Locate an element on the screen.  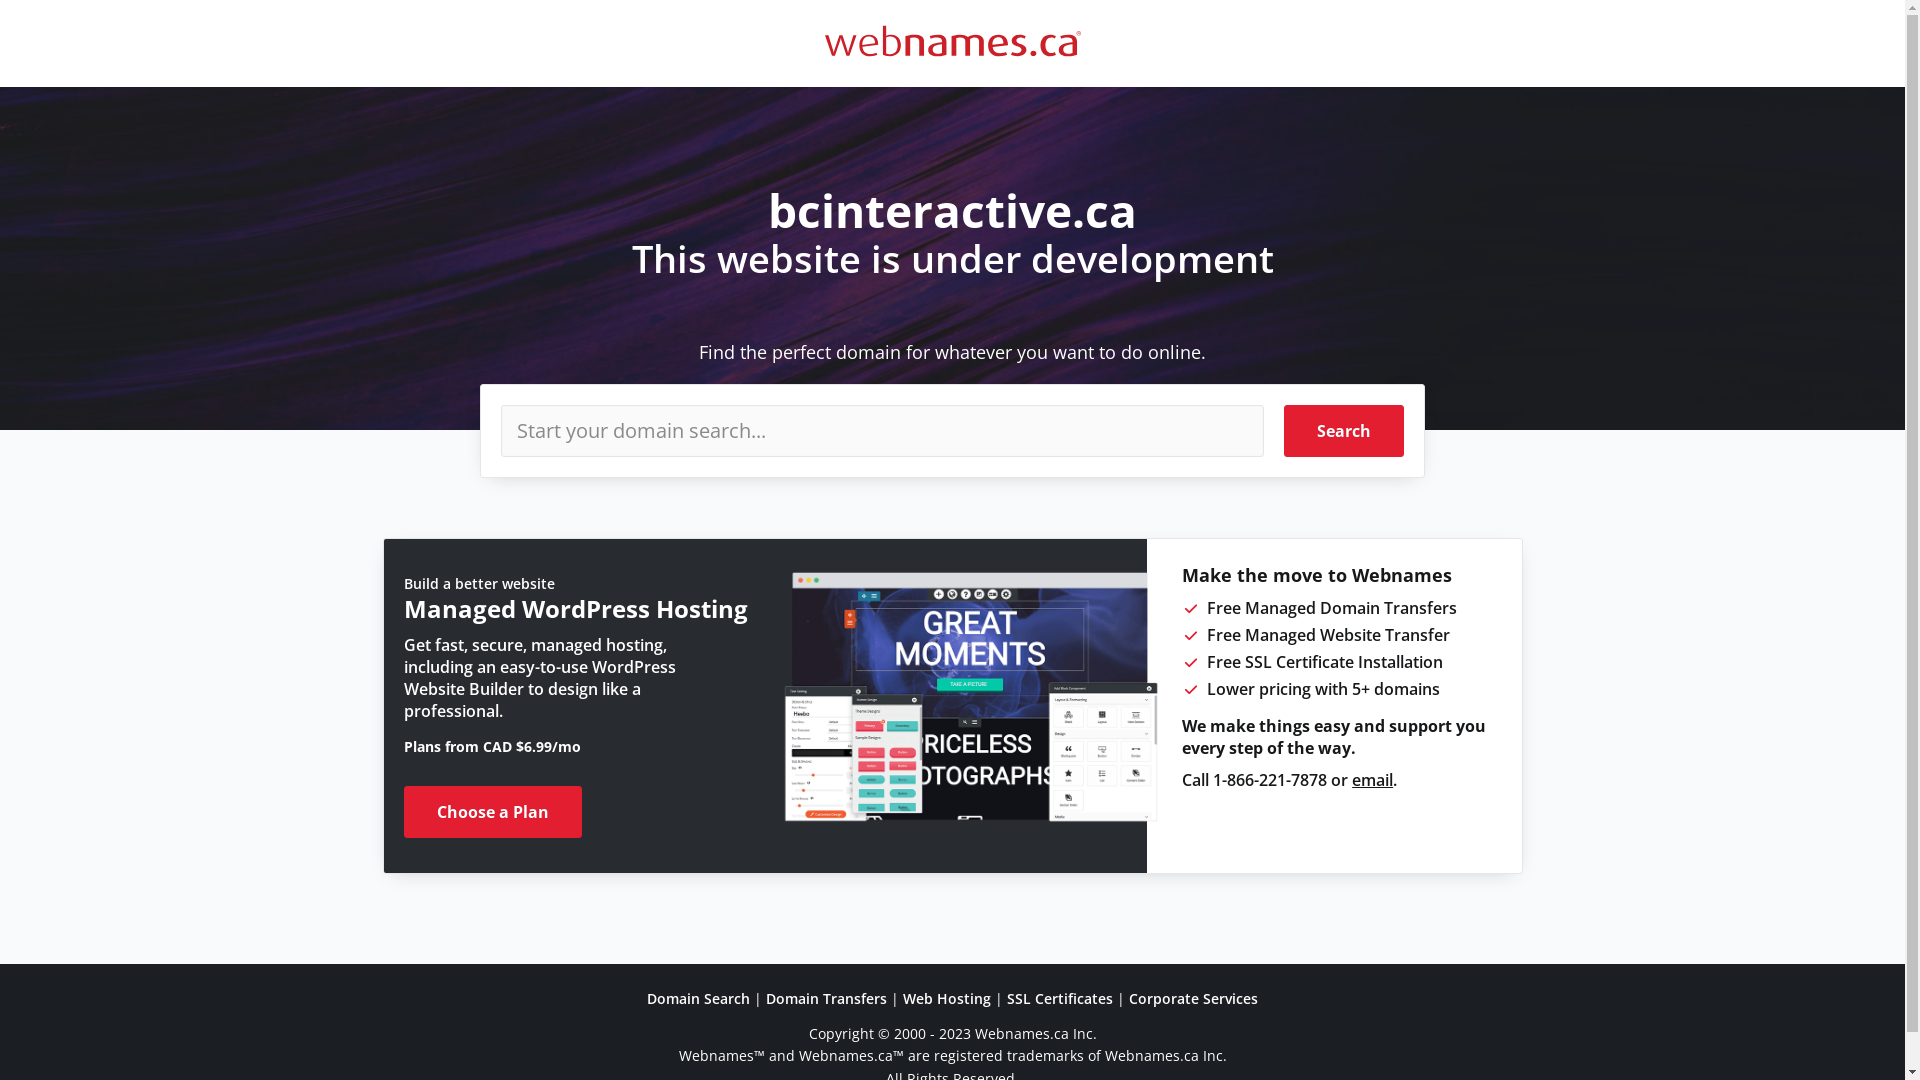
Domain Search is located at coordinates (698, 998).